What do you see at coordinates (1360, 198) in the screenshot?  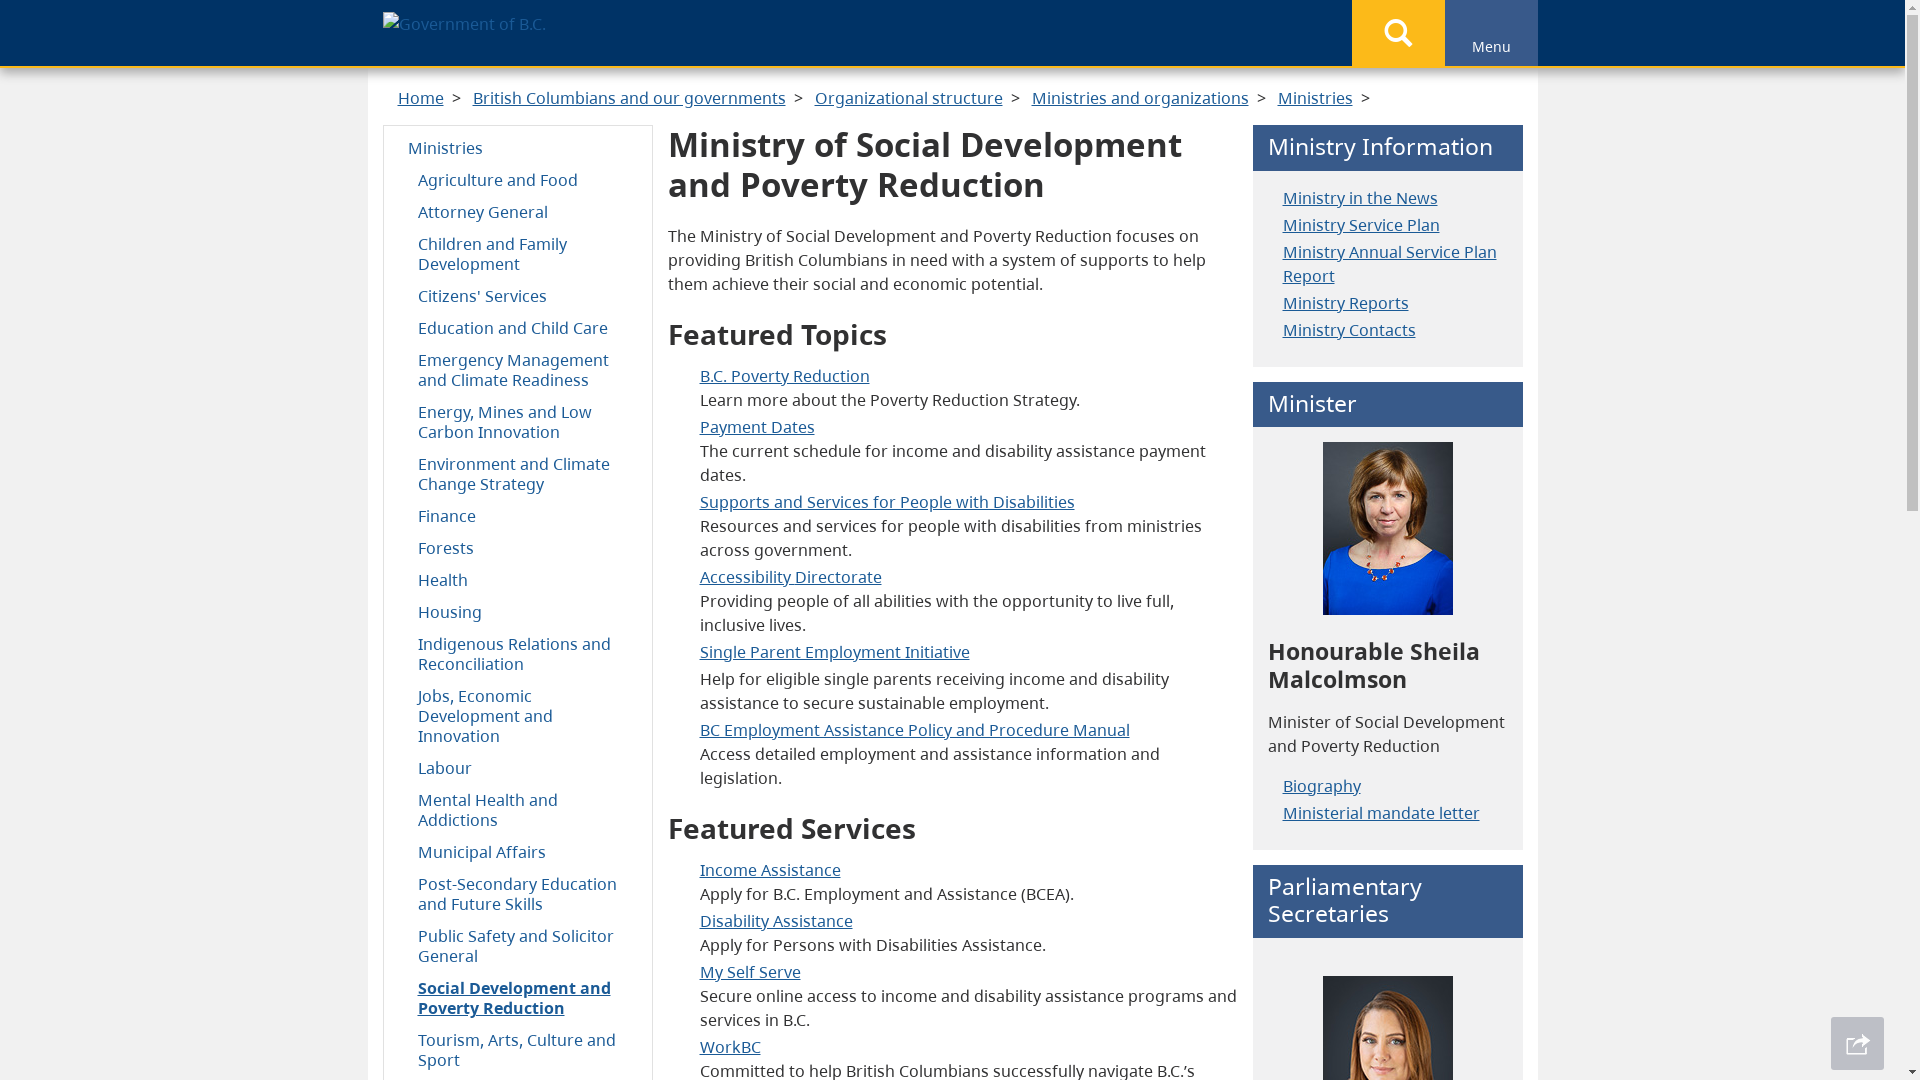 I see `Ministry in the News` at bounding box center [1360, 198].